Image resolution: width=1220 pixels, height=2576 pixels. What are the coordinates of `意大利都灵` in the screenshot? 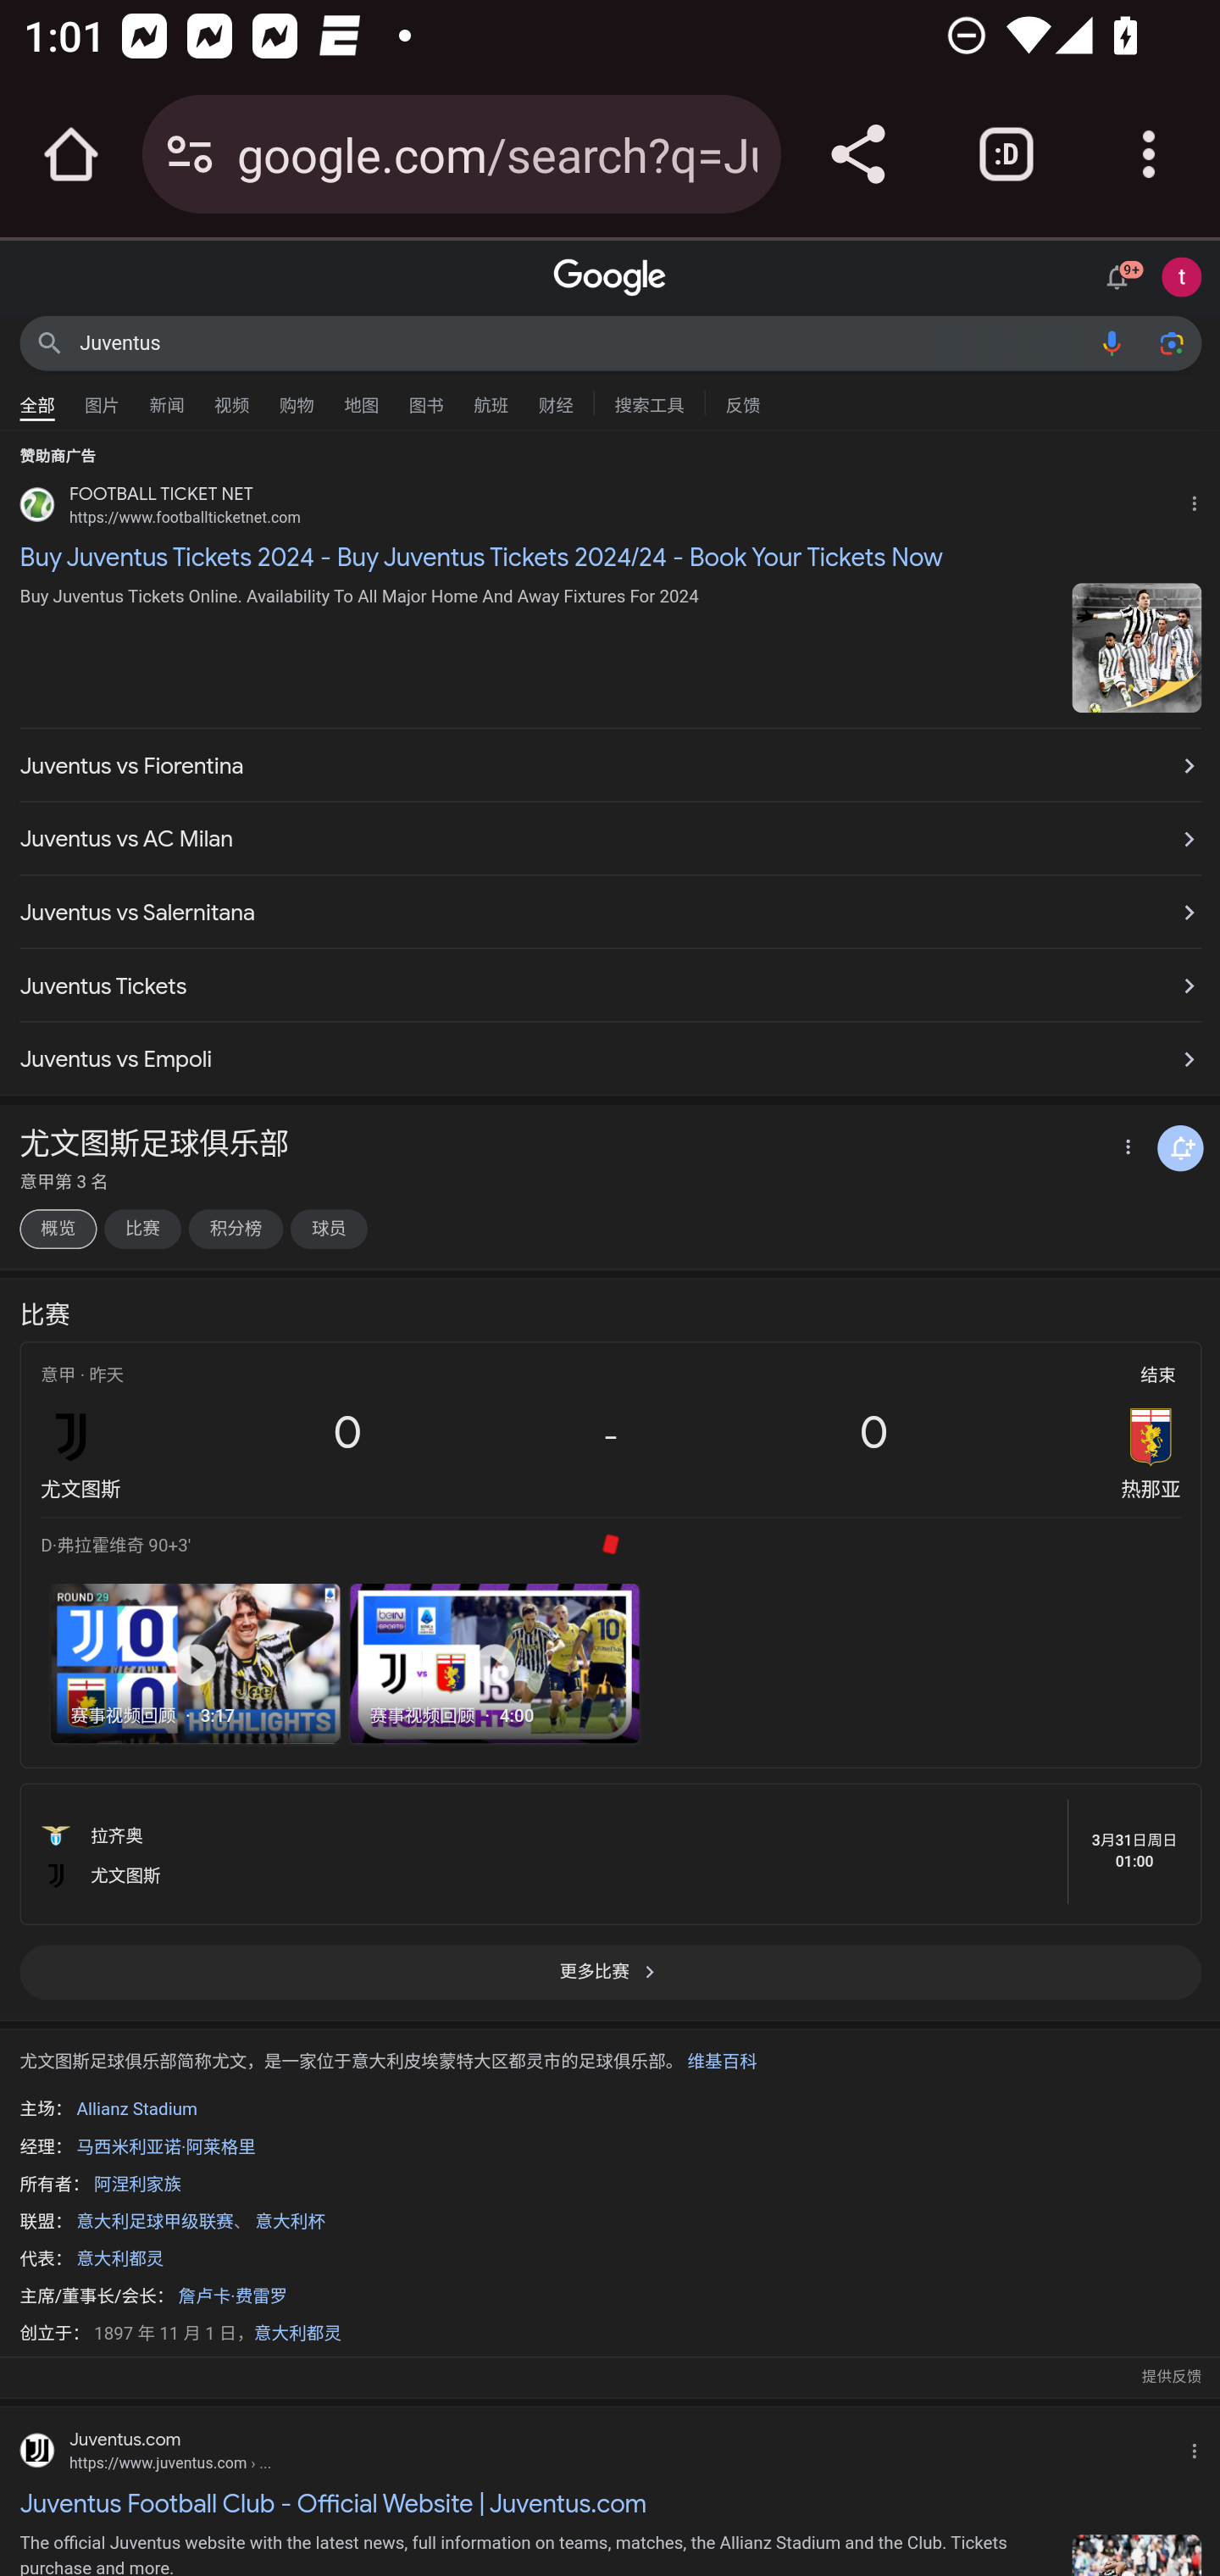 It's located at (297, 2334).